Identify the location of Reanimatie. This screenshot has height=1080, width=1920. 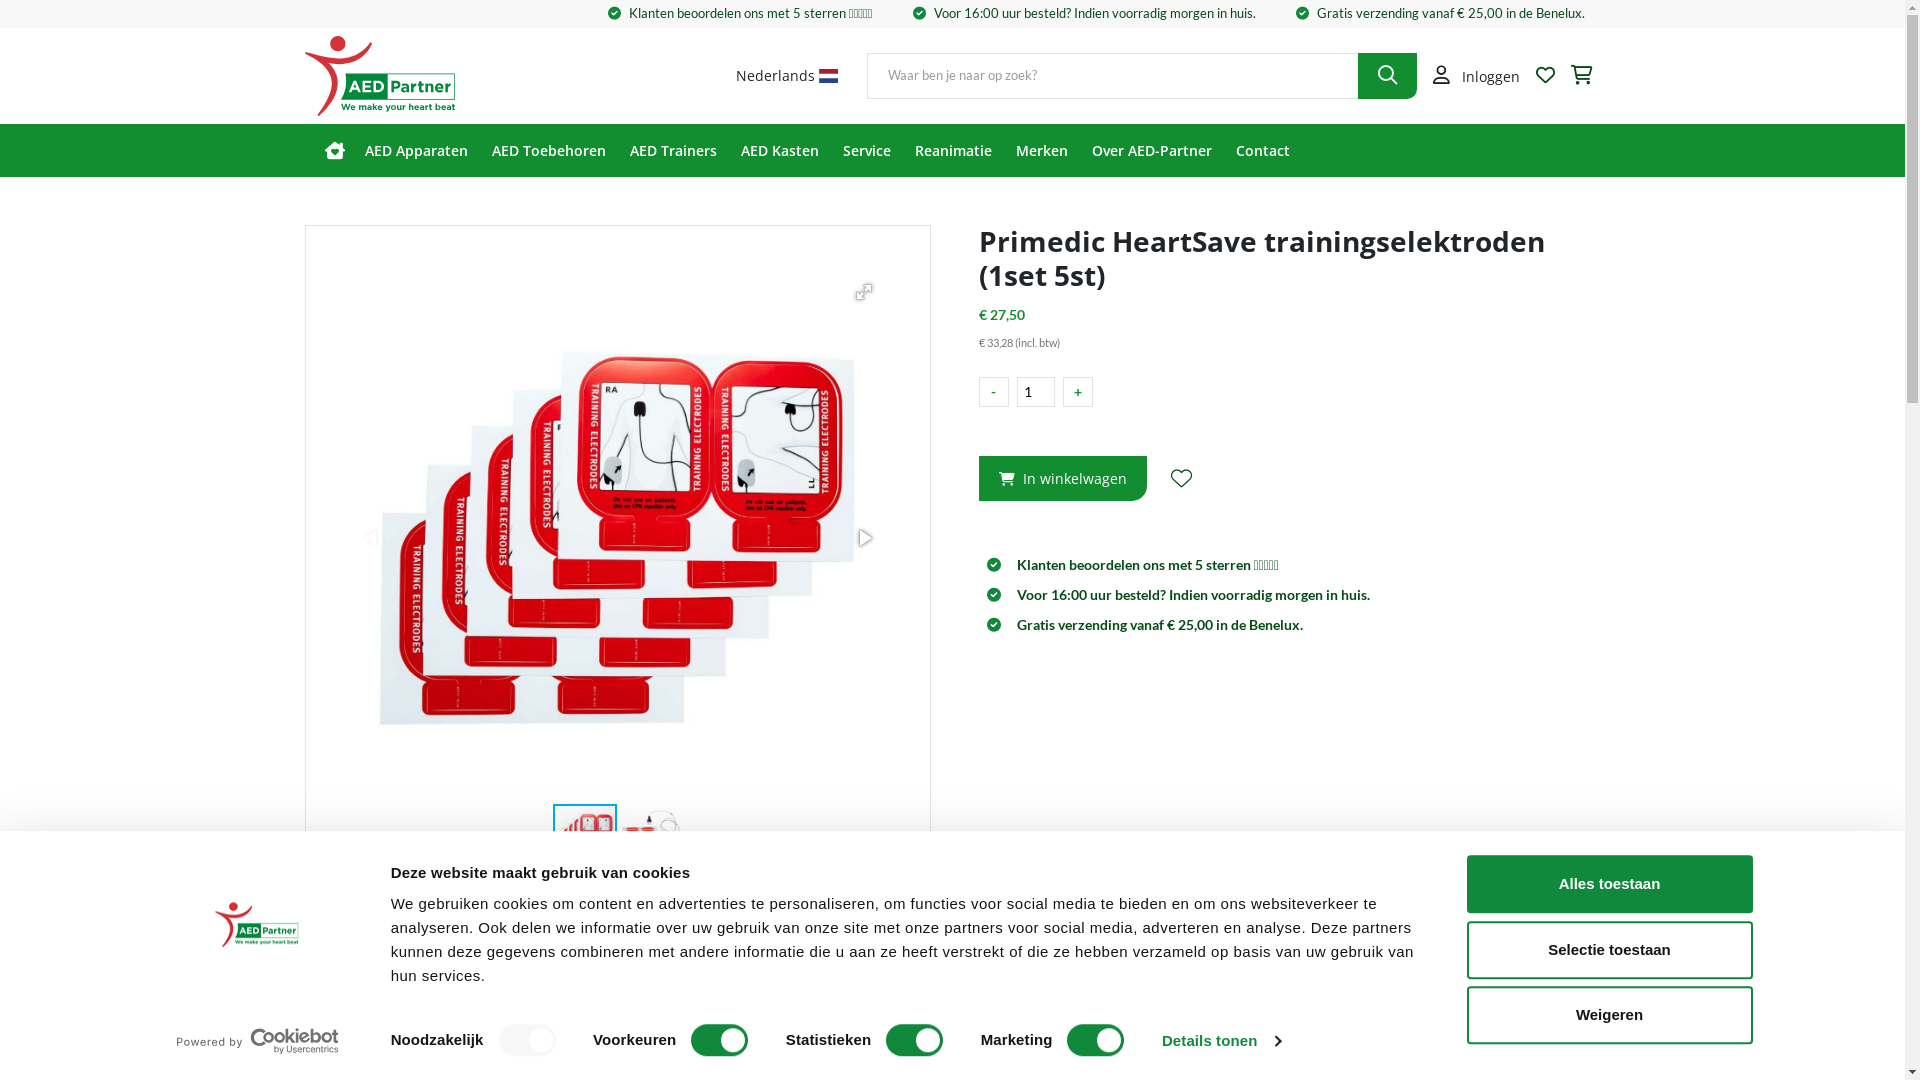
(952, 150).